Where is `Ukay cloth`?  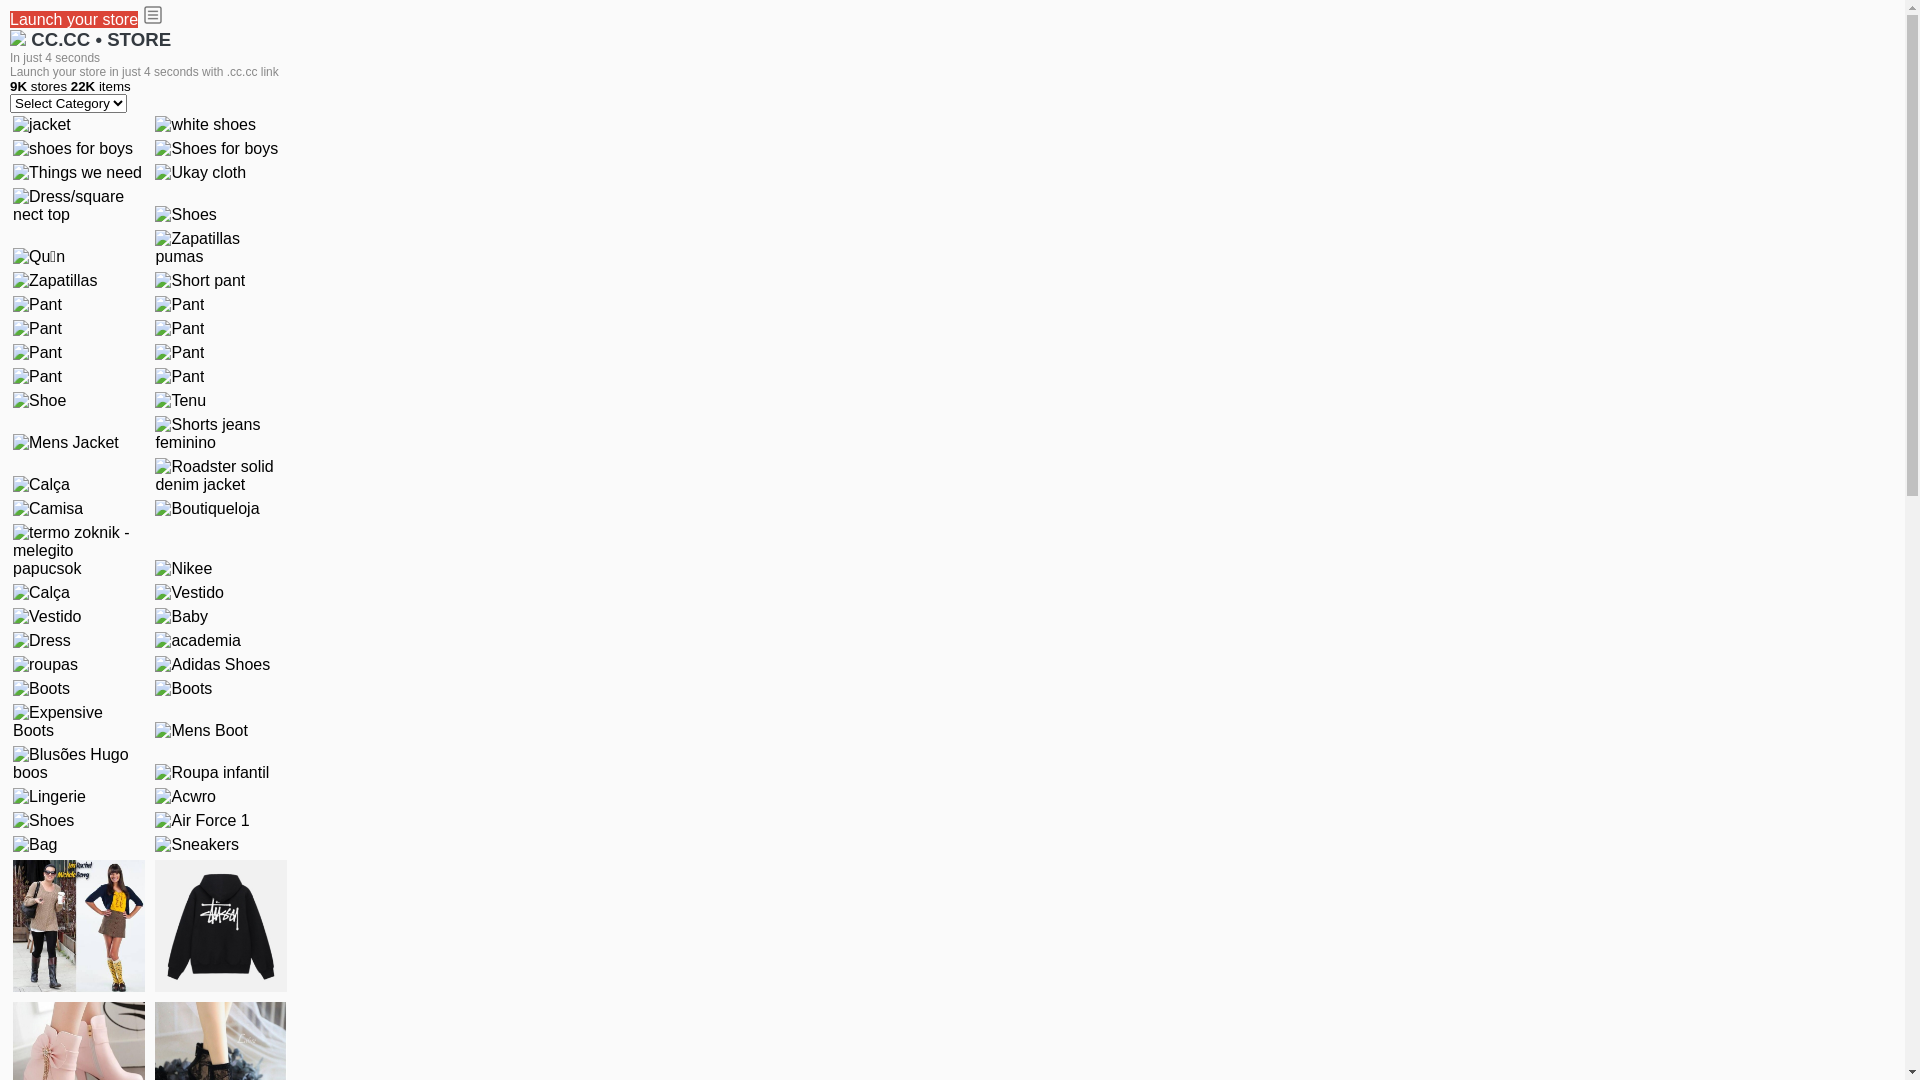
Ukay cloth is located at coordinates (200, 173).